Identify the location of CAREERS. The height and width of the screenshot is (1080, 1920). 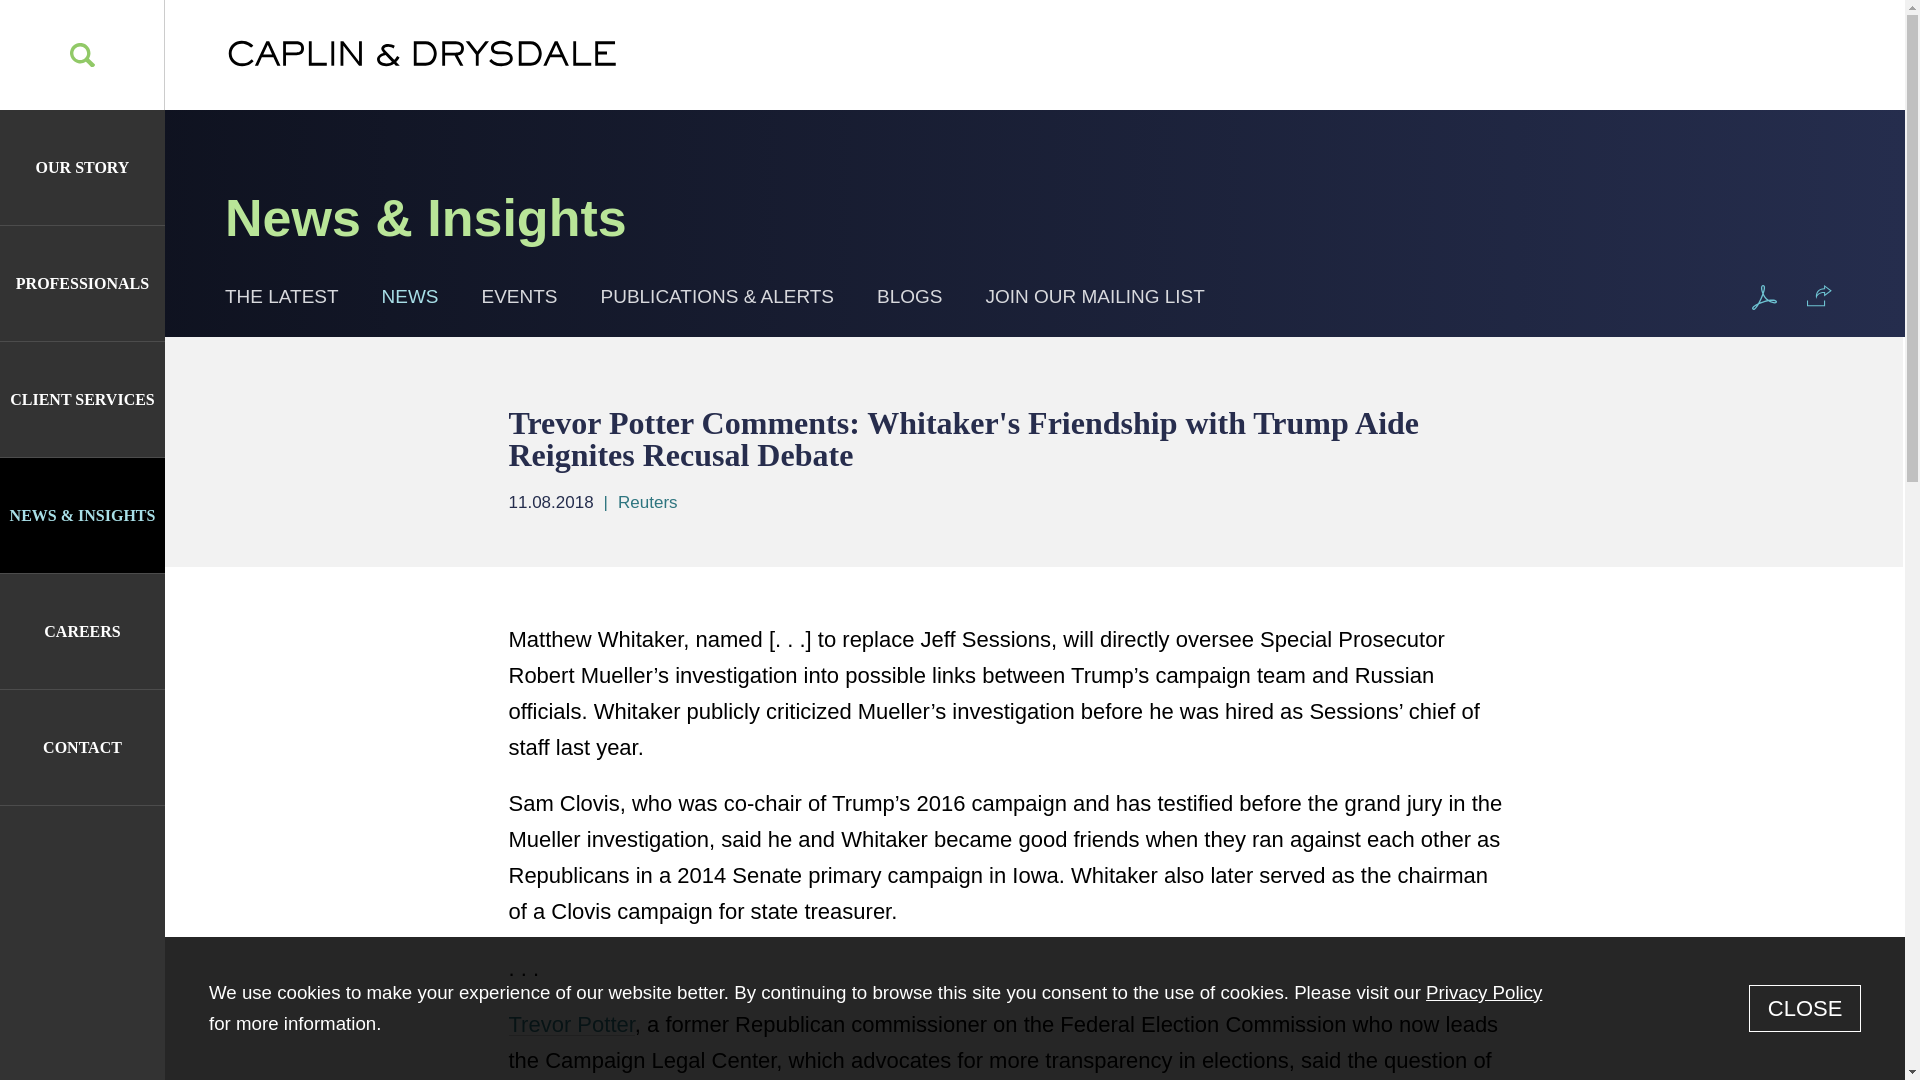
(82, 631).